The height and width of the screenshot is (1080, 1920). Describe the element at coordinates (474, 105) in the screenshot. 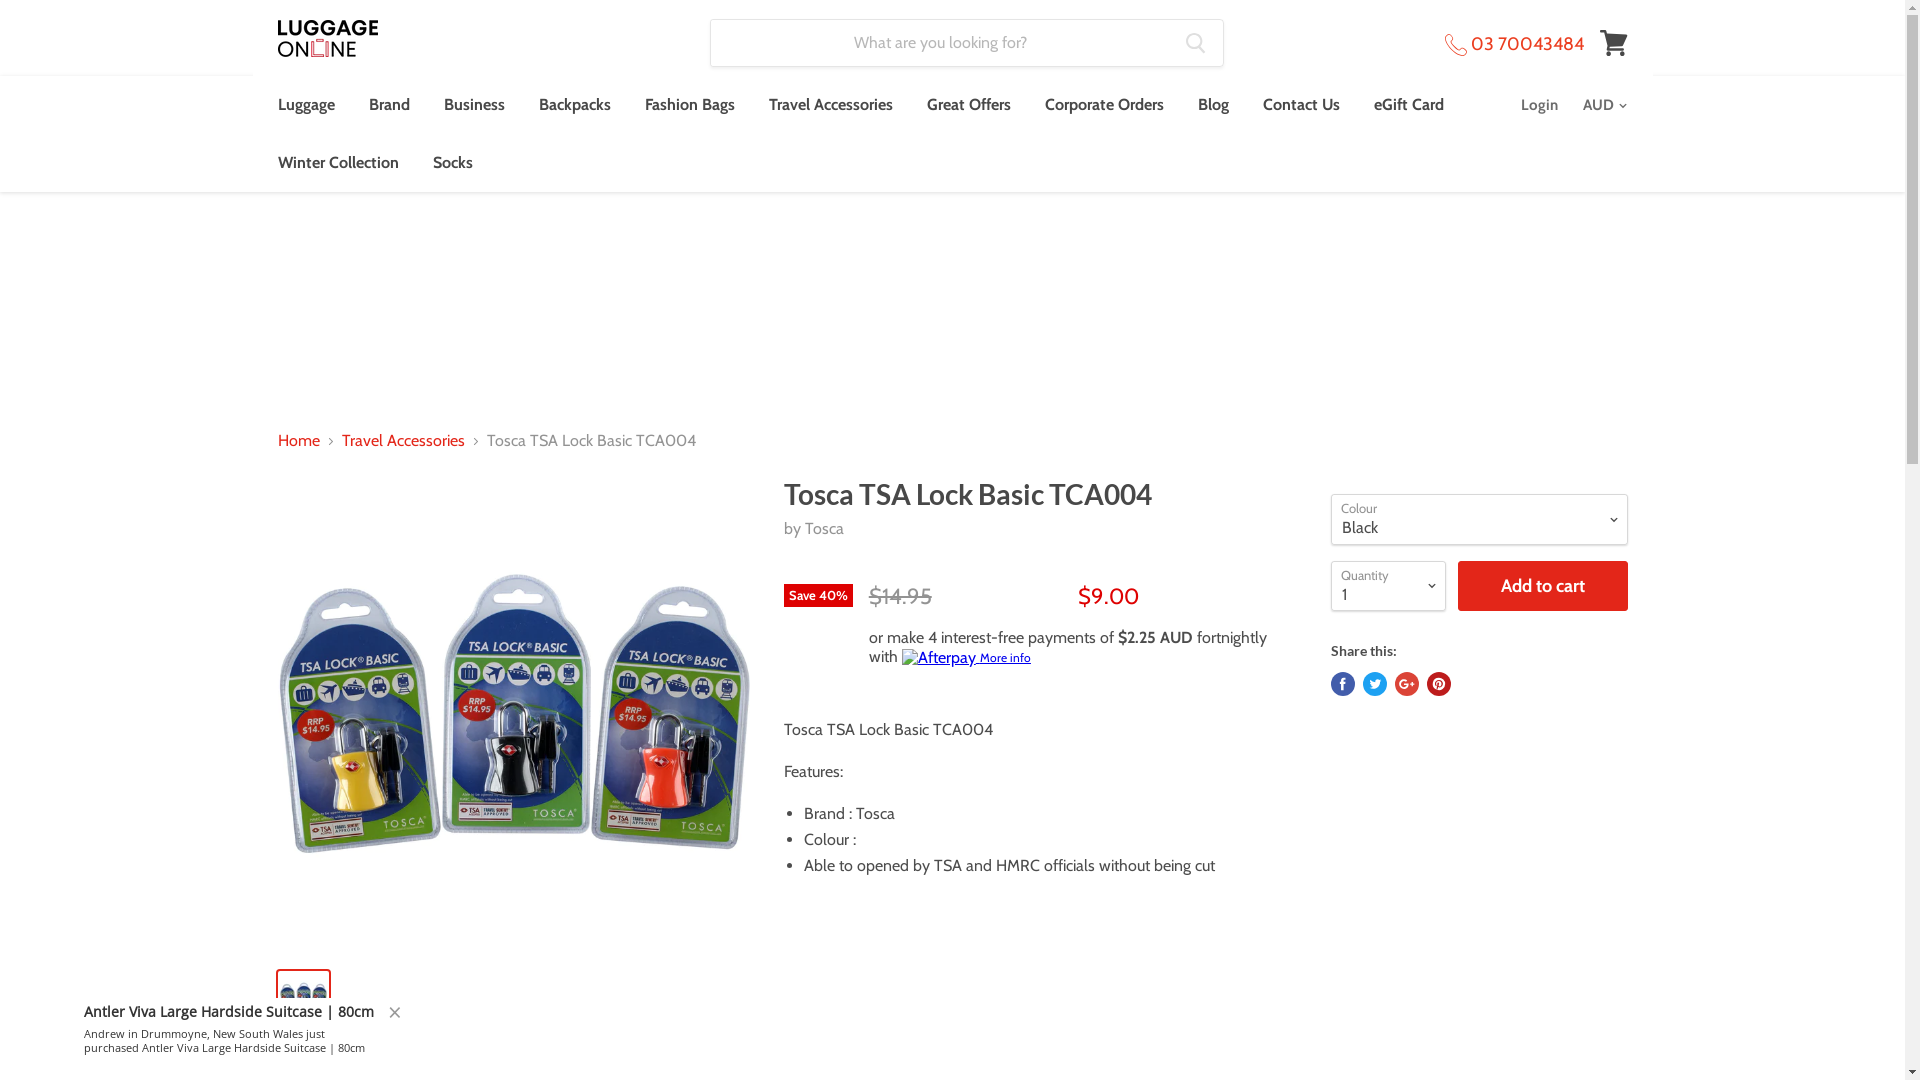

I see `Business` at that location.